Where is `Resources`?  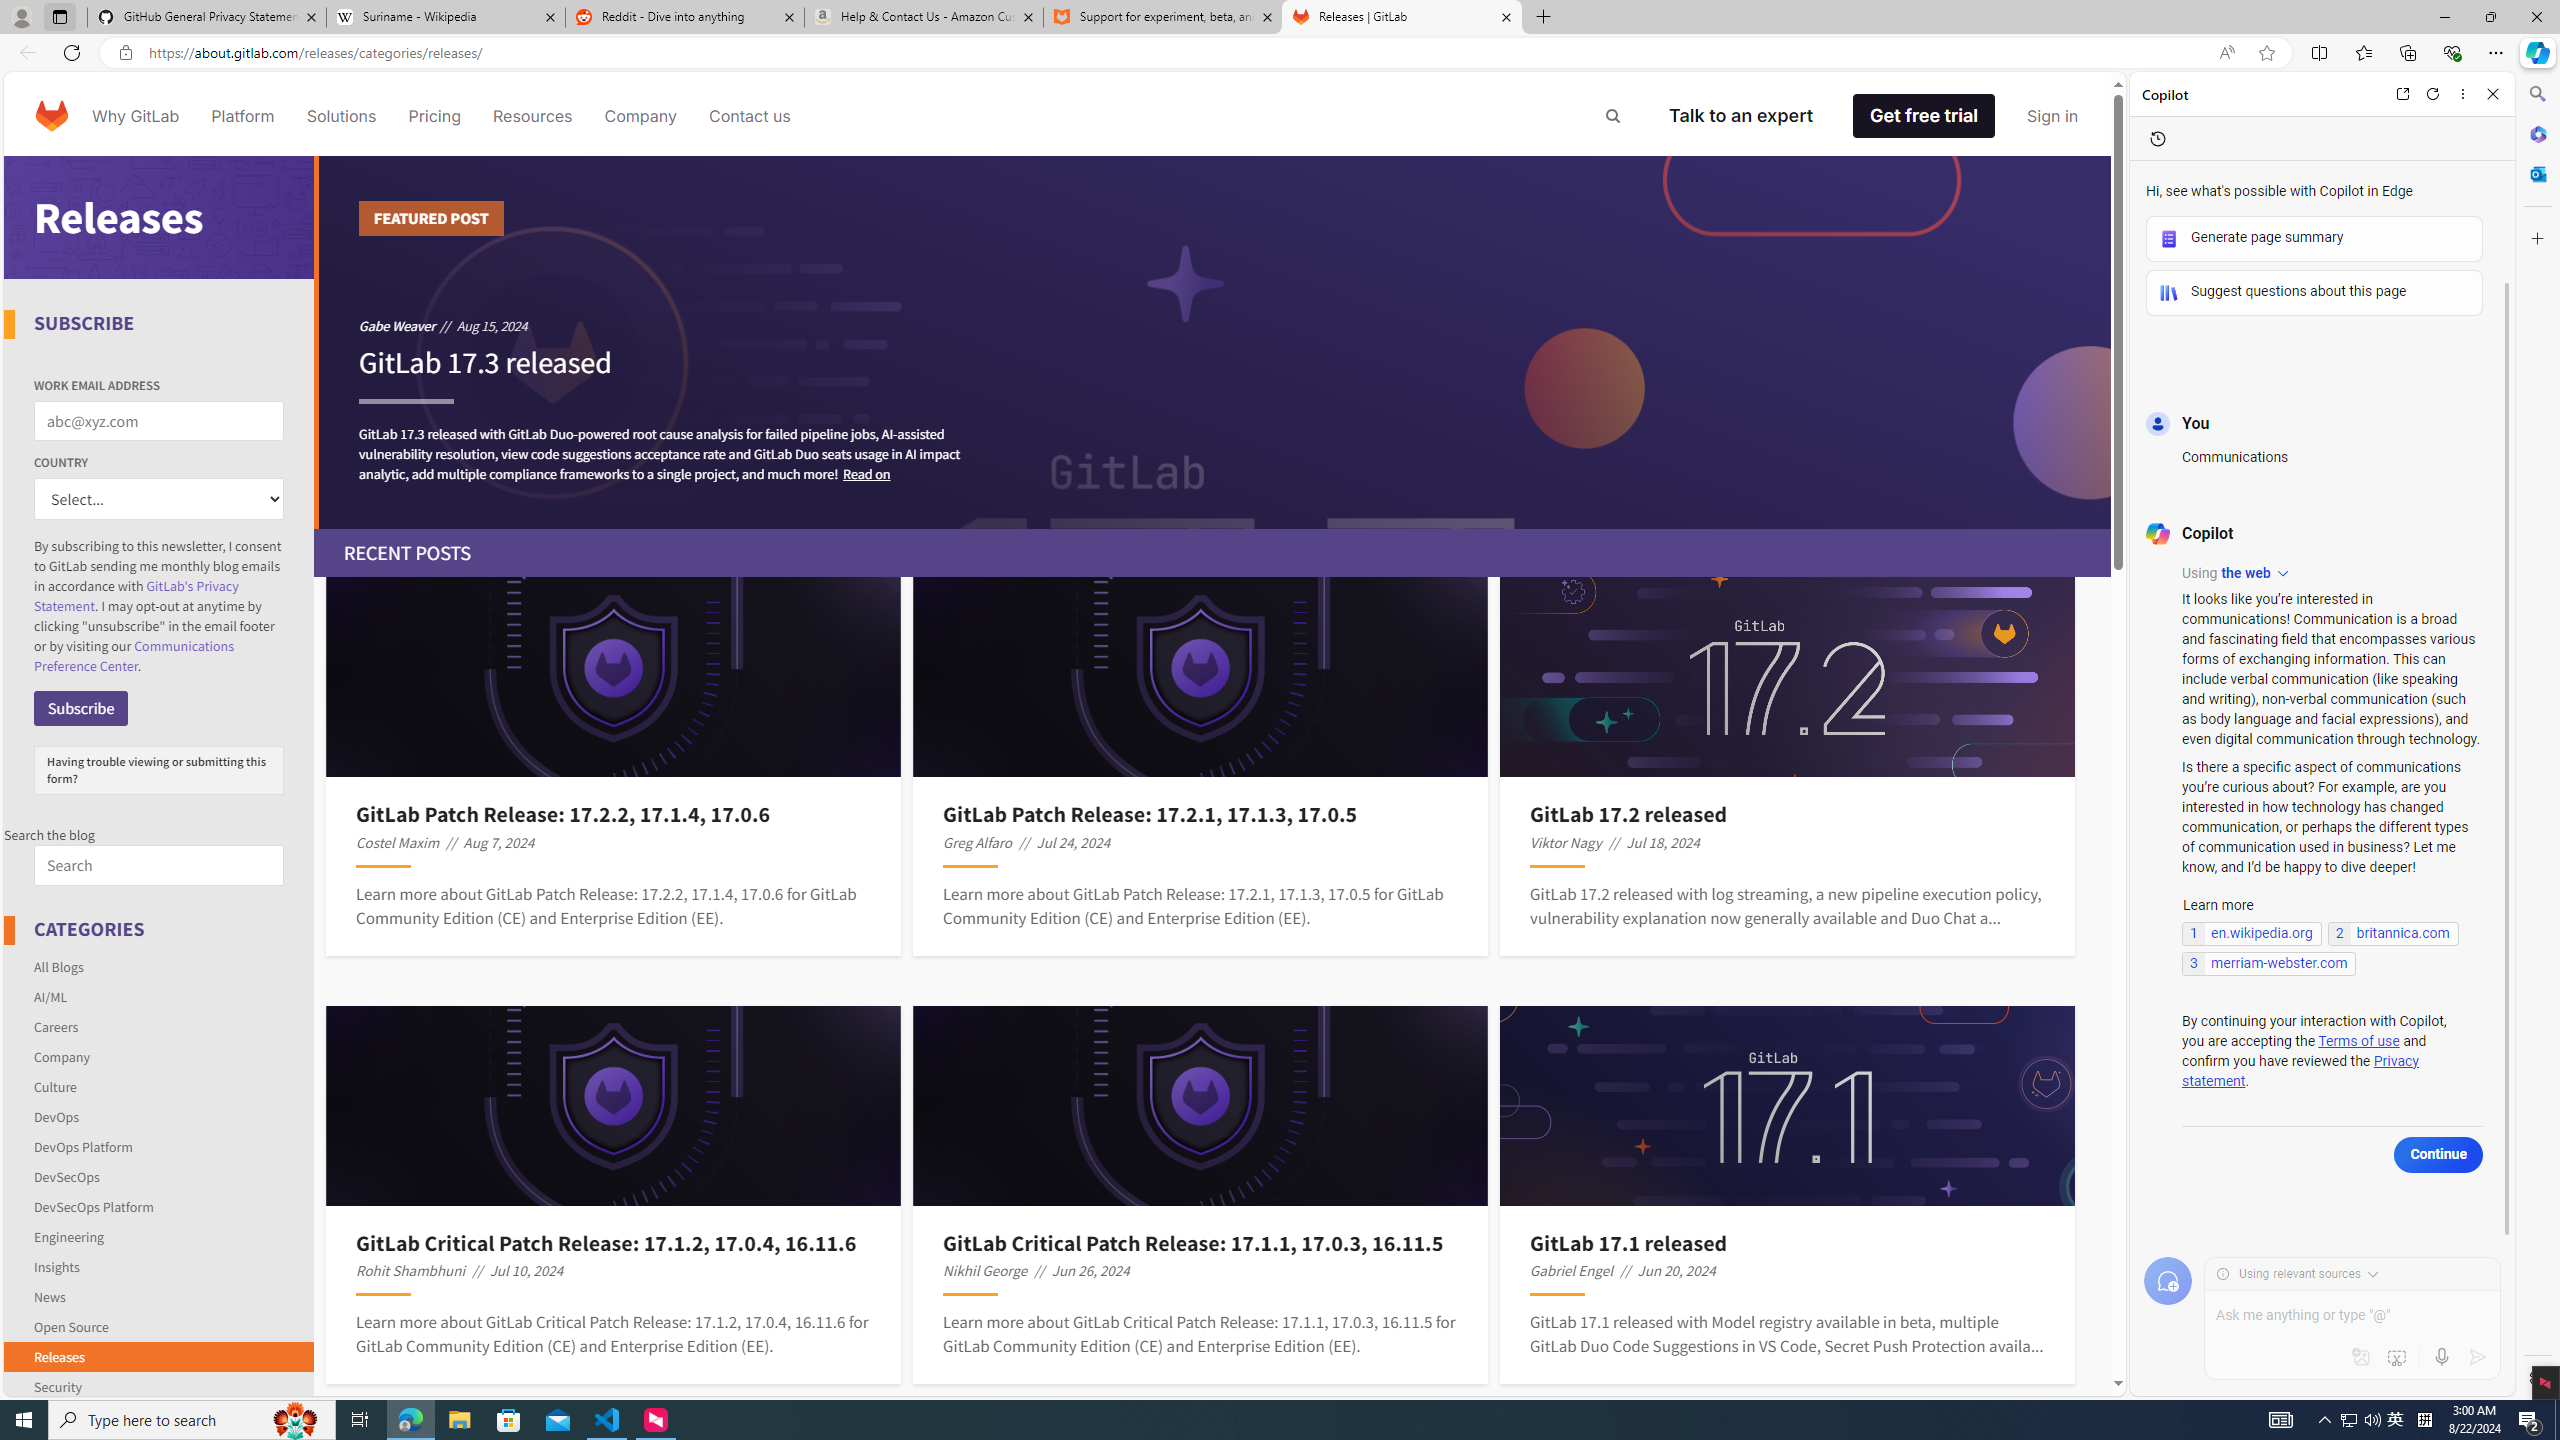
Resources is located at coordinates (532, 116).